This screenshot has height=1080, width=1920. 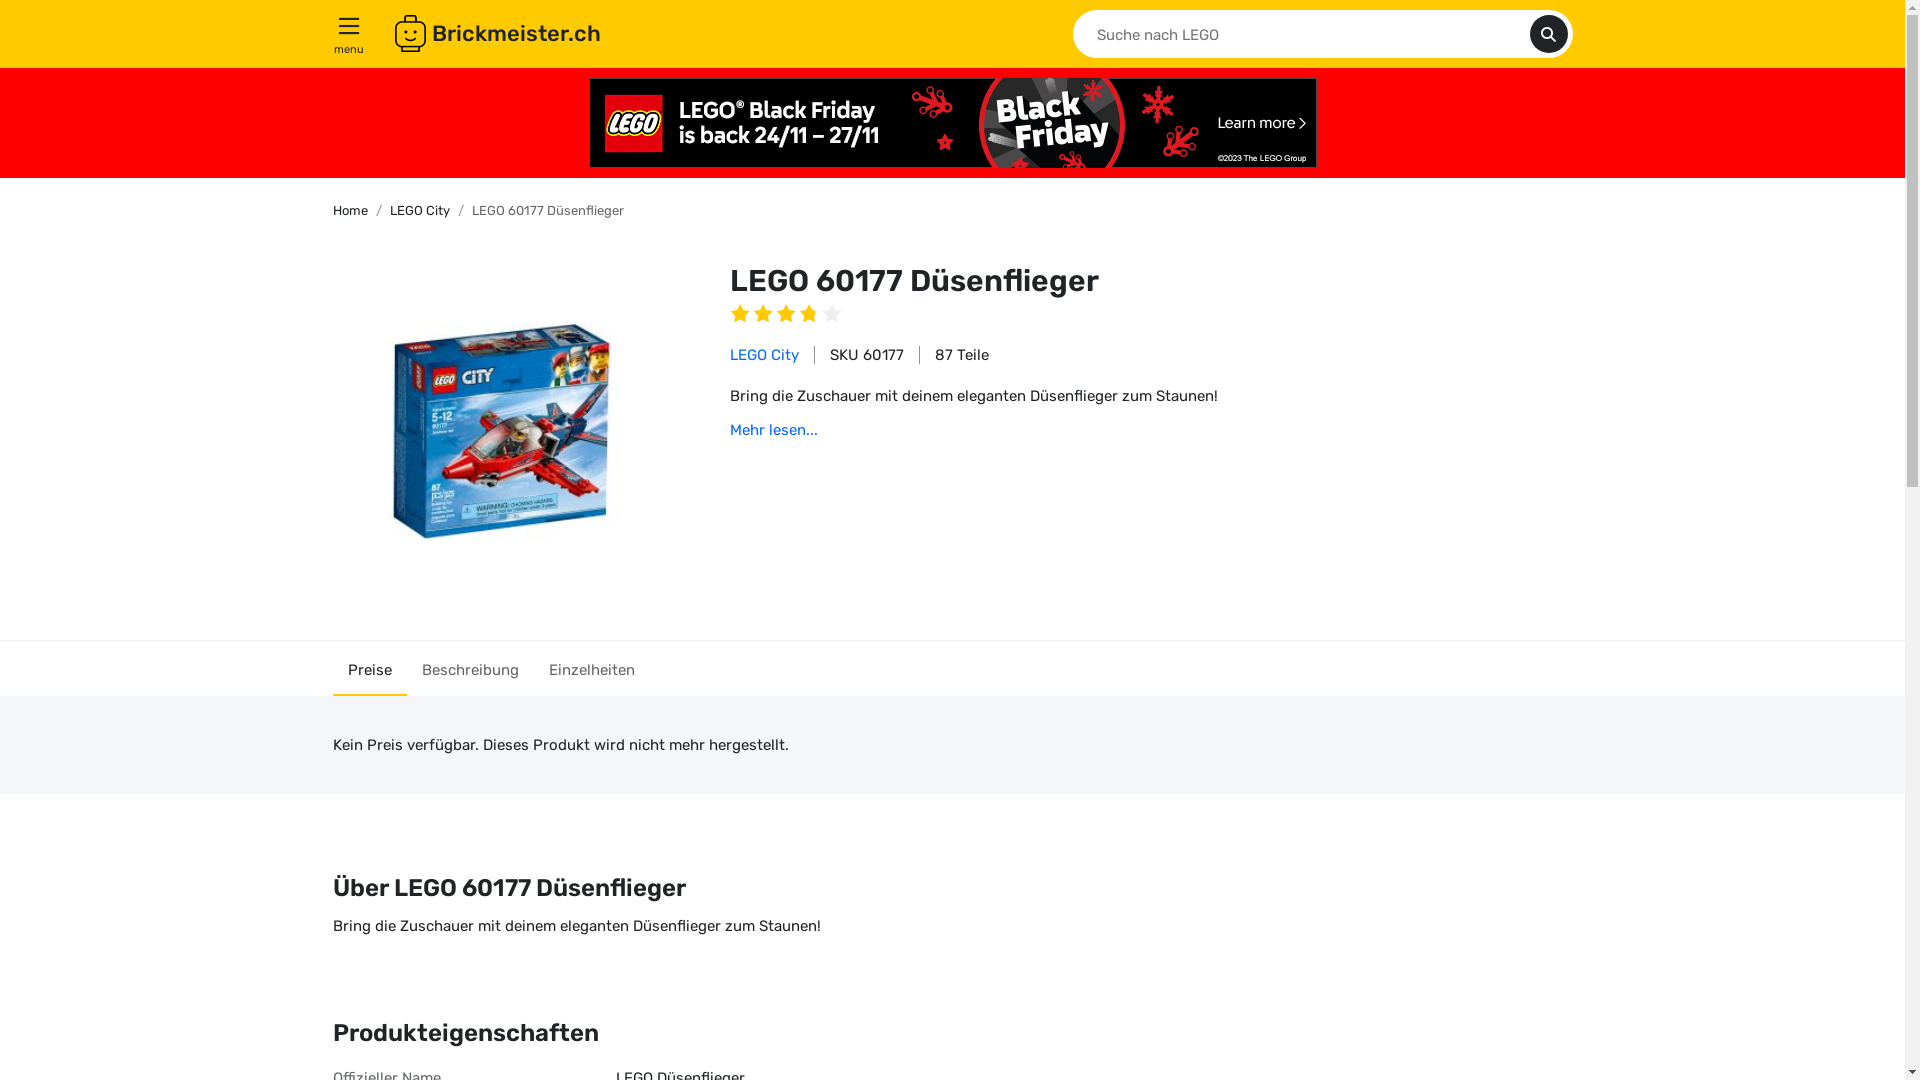 I want to click on lego 60177 dusenflieger, so click(x=500, y=432).